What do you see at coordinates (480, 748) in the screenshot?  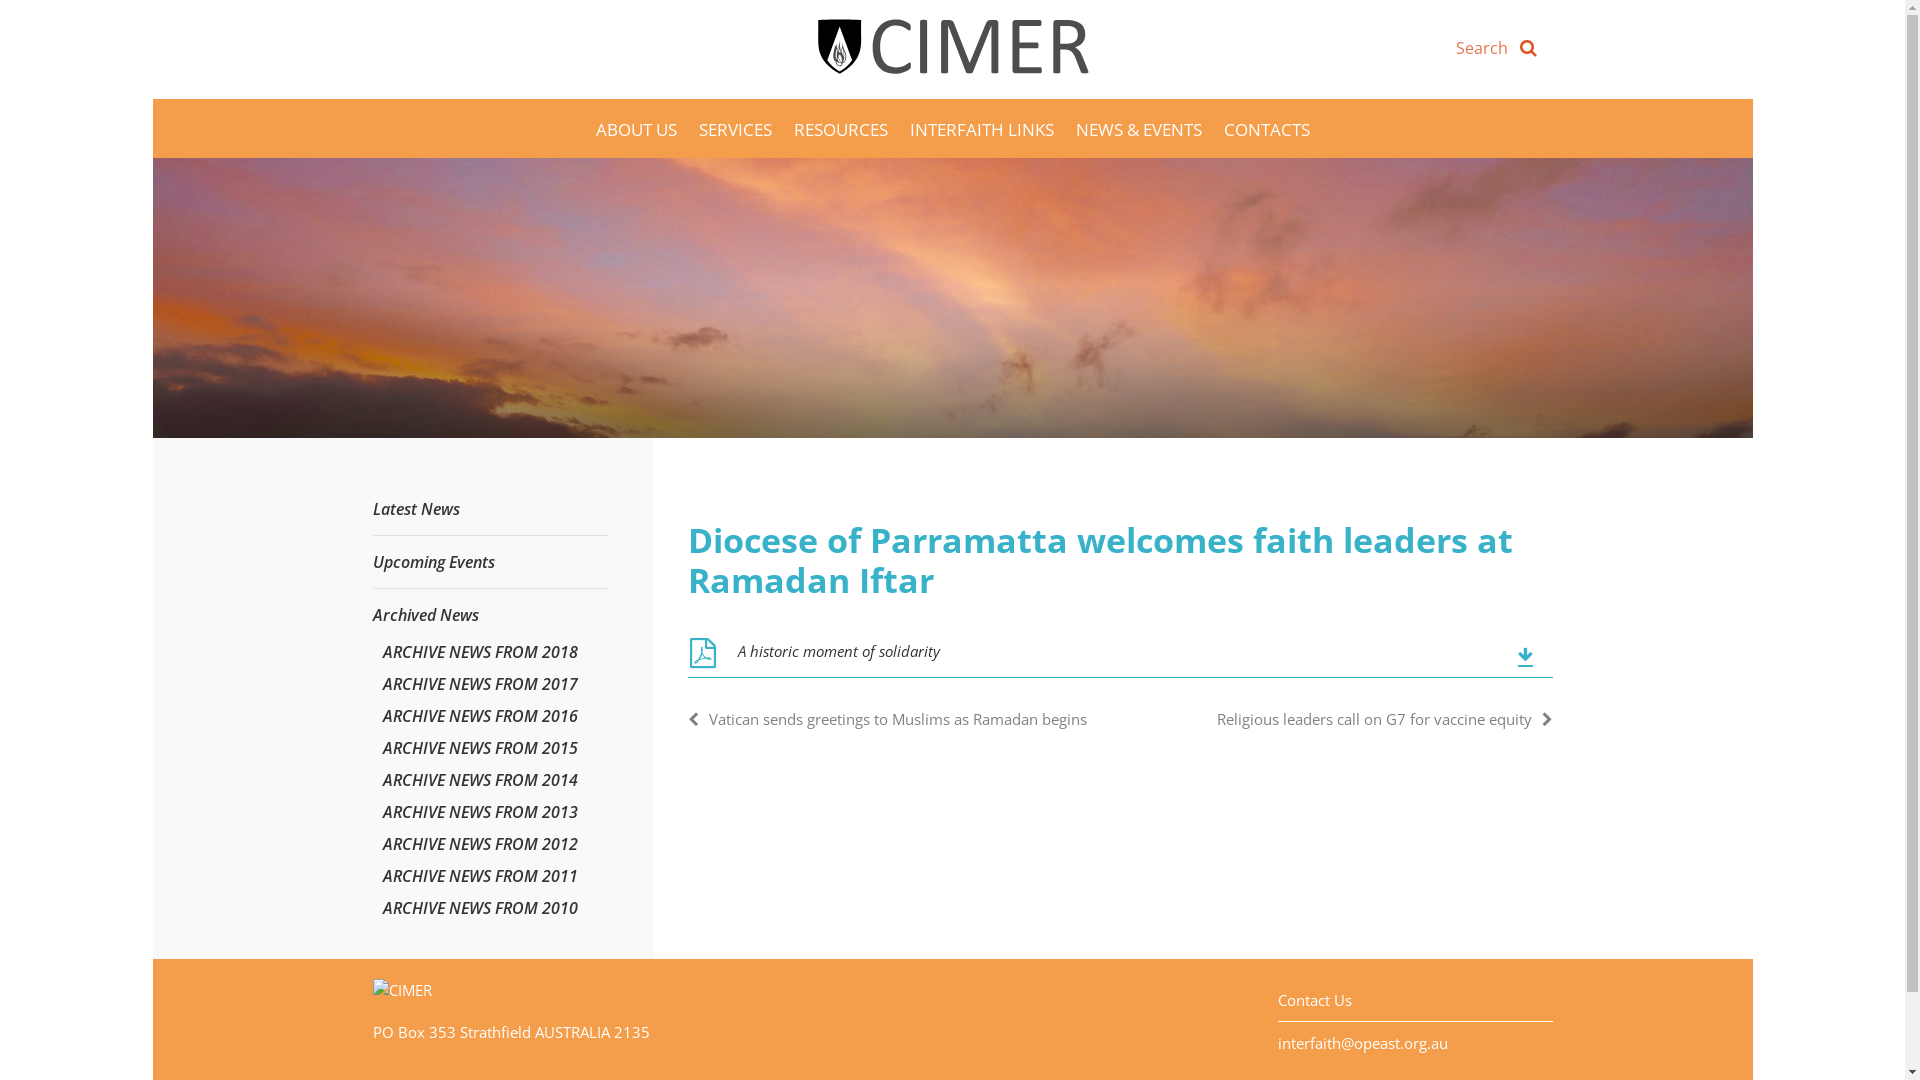 I see `ARCHIVE NEWS FROM 2015` at bounding box center [480, 748].